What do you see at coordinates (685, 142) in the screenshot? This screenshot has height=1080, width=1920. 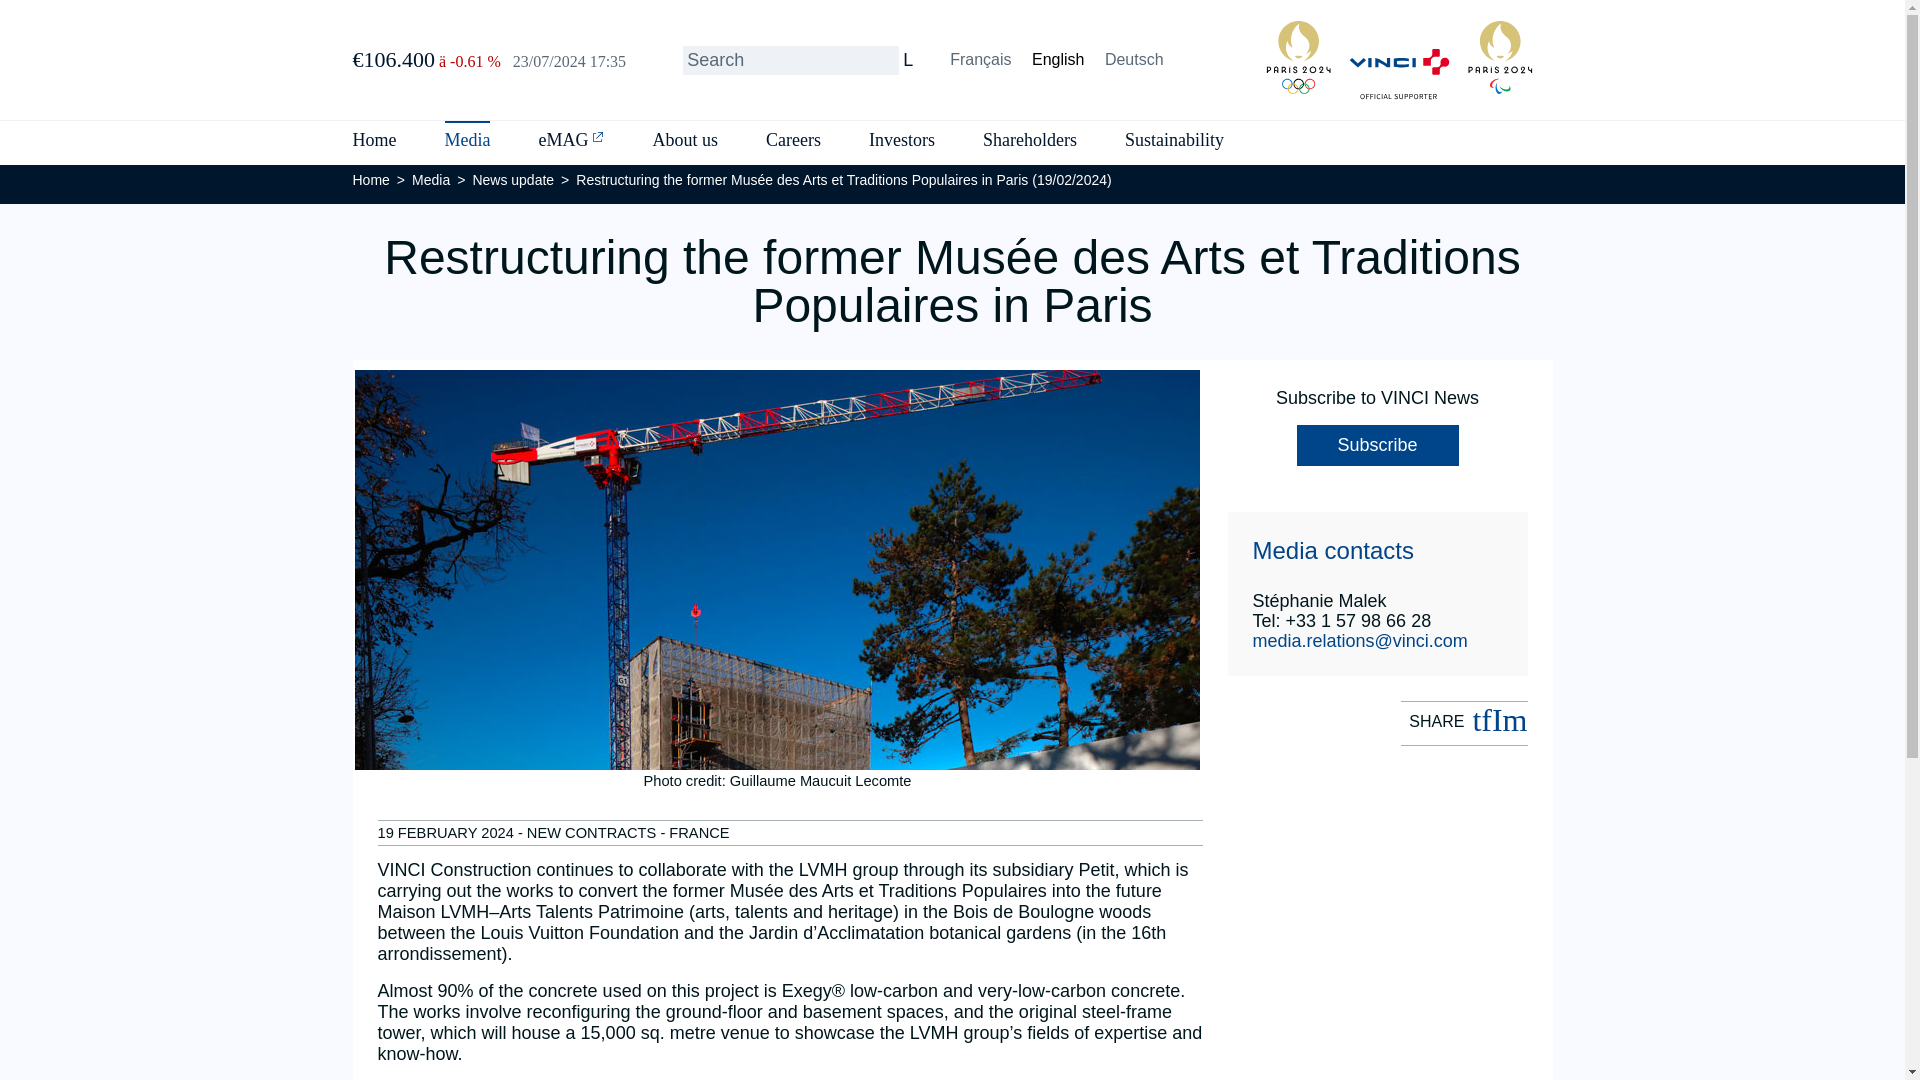 I see `About us` at bounding box center [685, 142].